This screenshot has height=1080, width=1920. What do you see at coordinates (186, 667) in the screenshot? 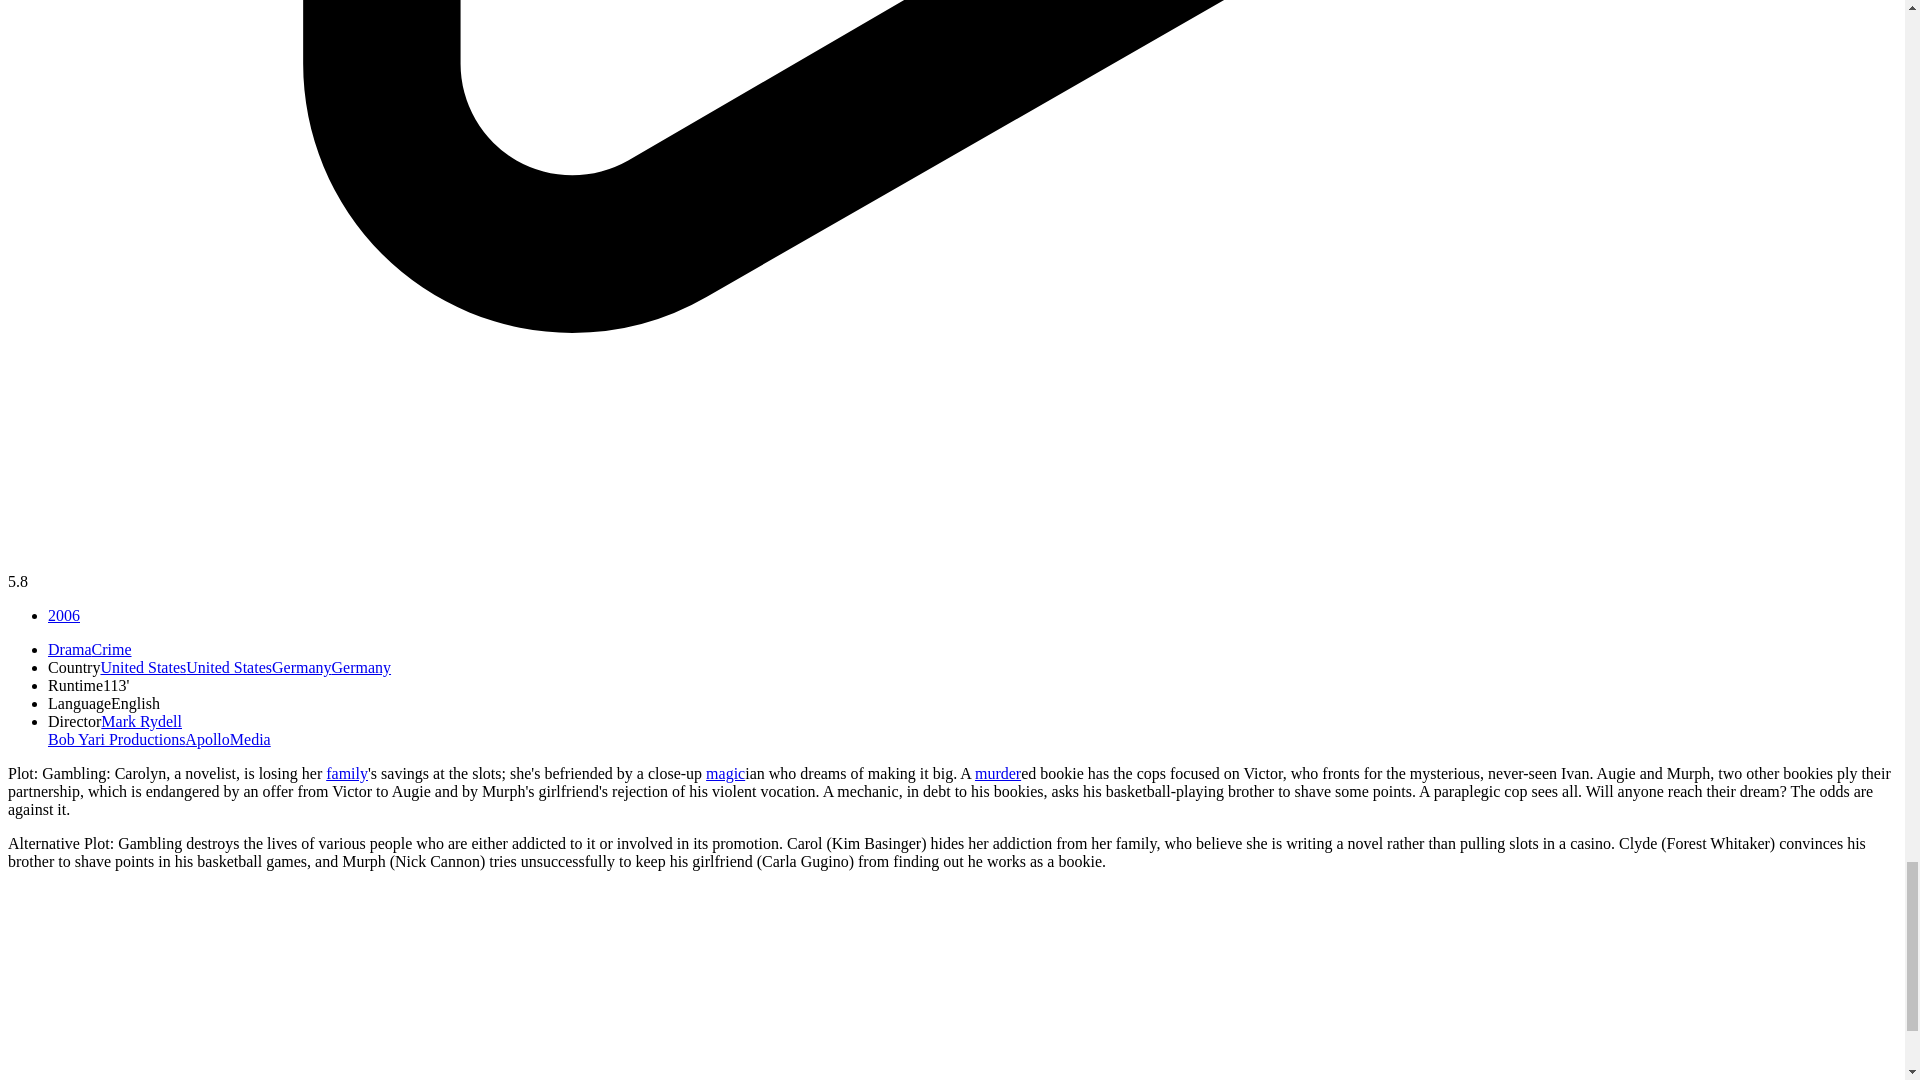
I see `United States` at bounding box center [186, 667].